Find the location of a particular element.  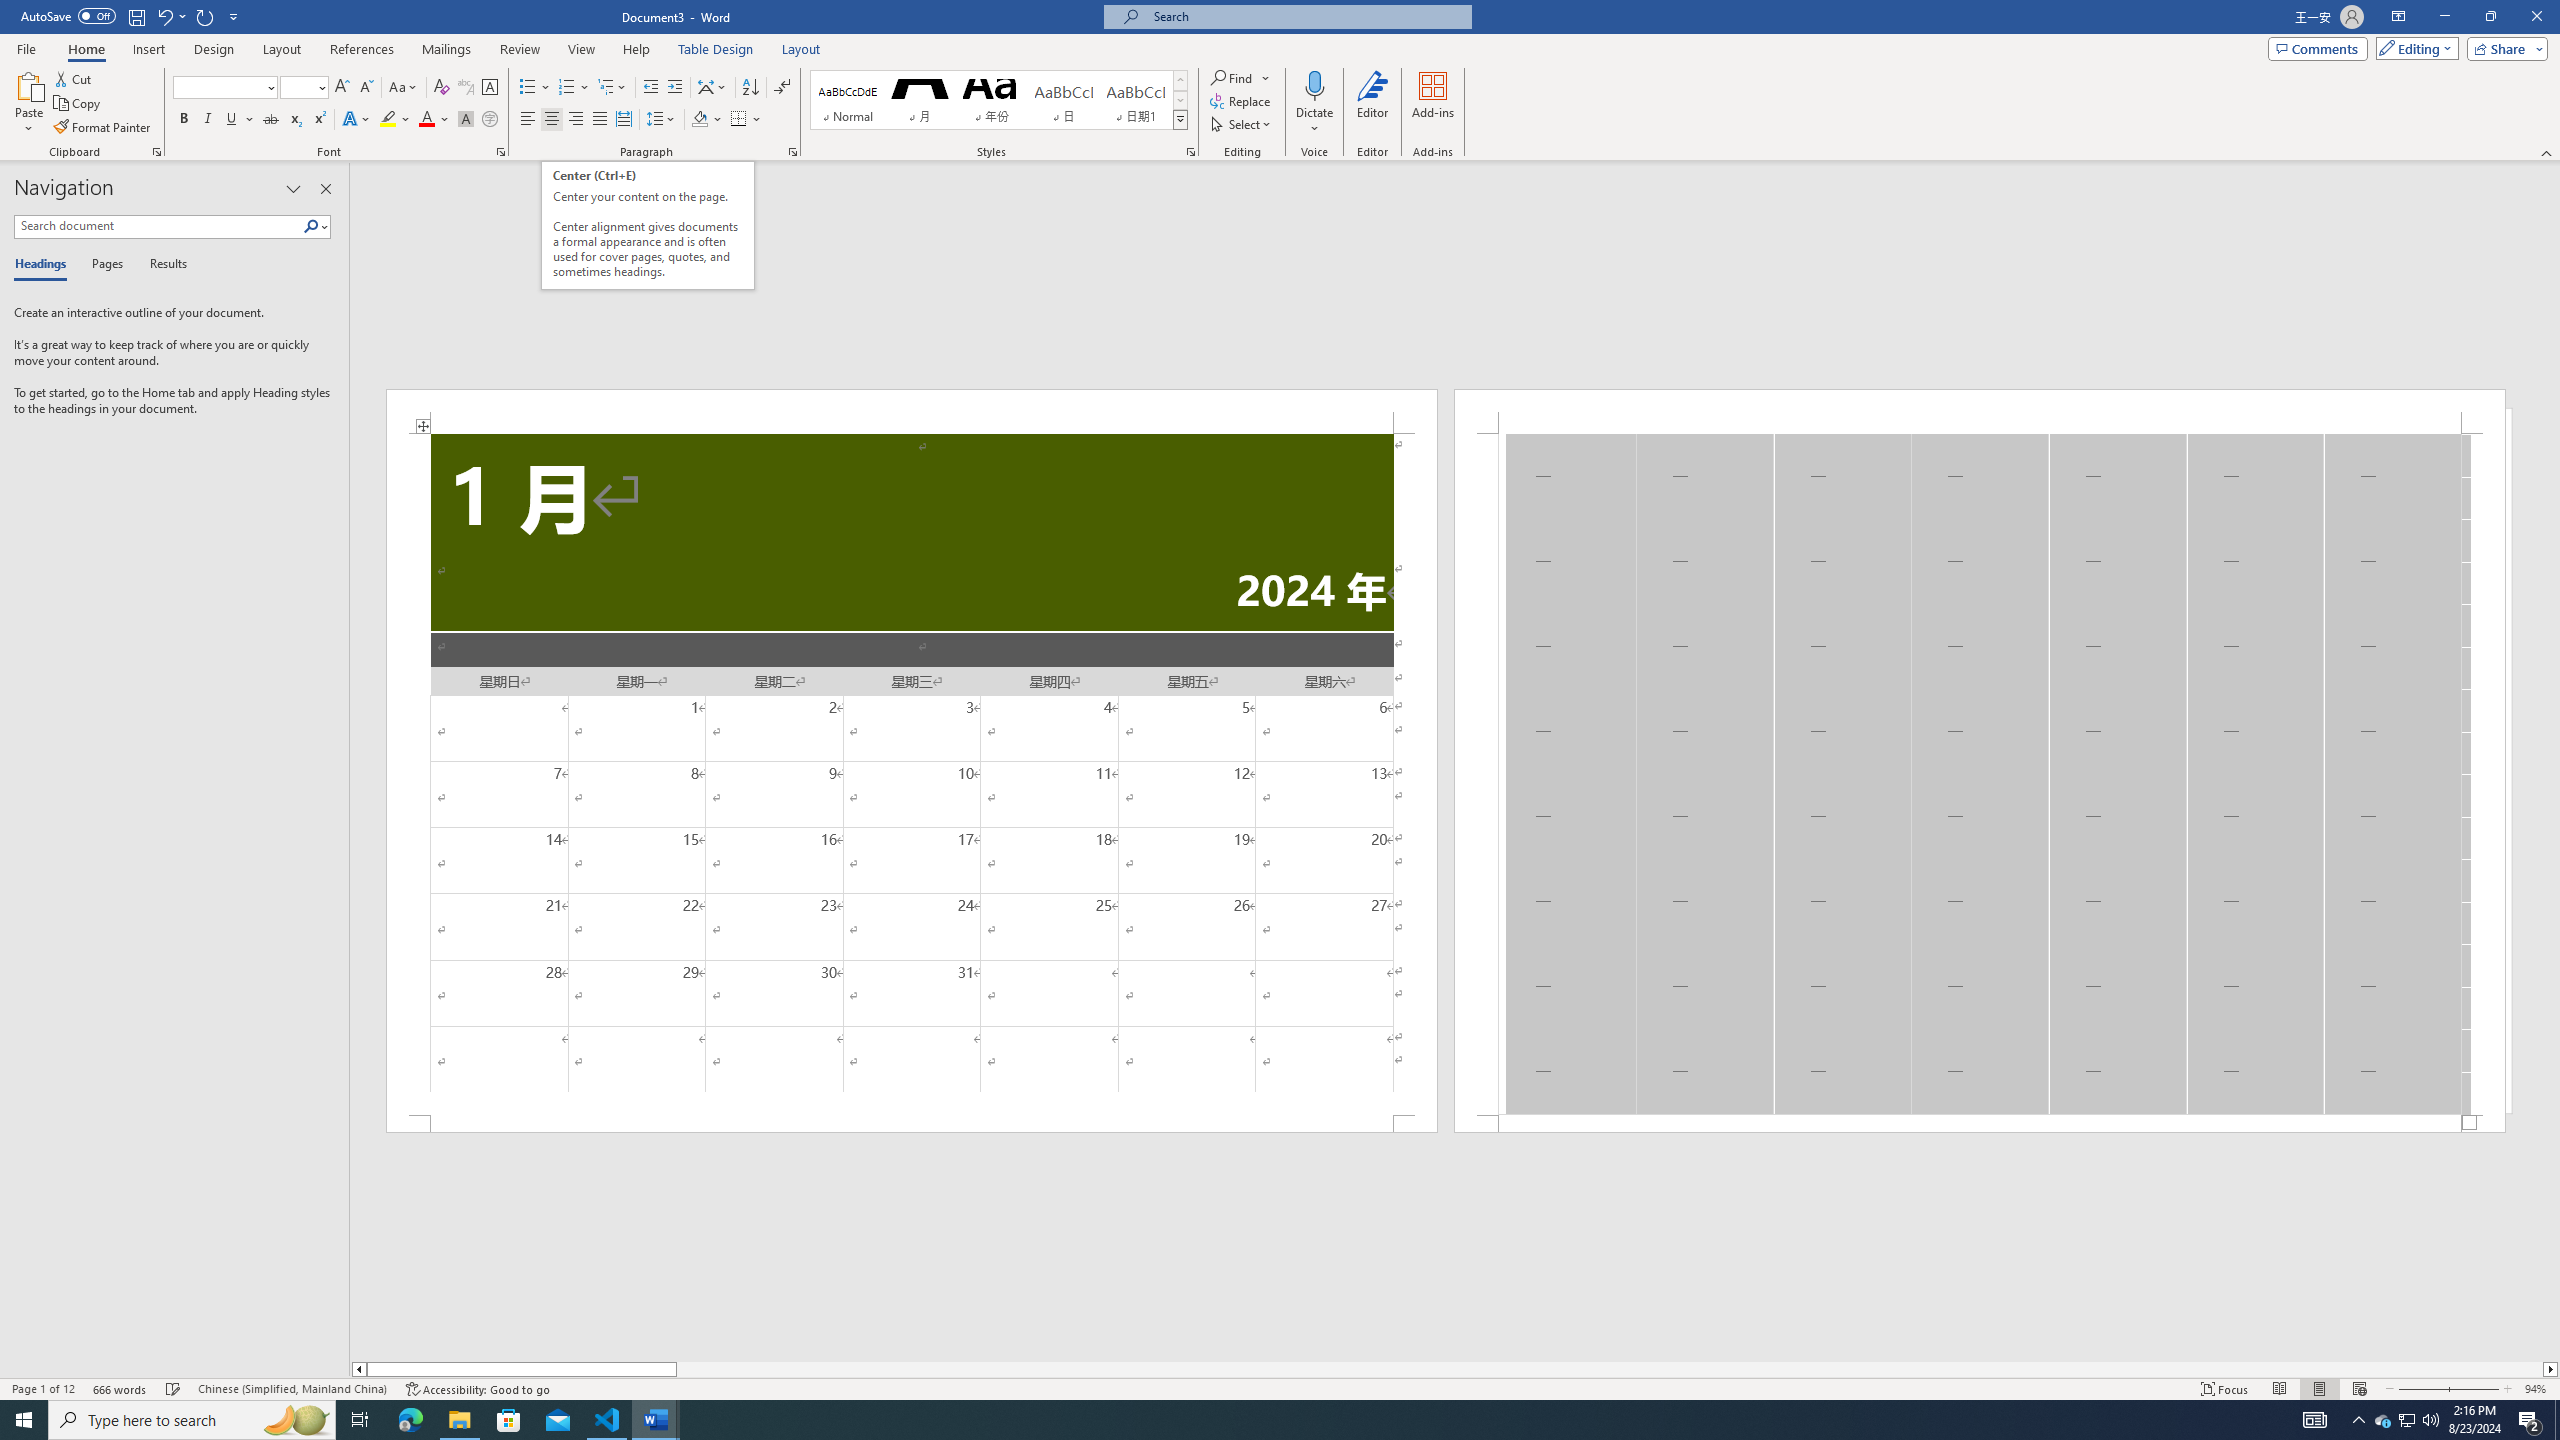

Enclose Characters... is located at coordinates (490, 120).